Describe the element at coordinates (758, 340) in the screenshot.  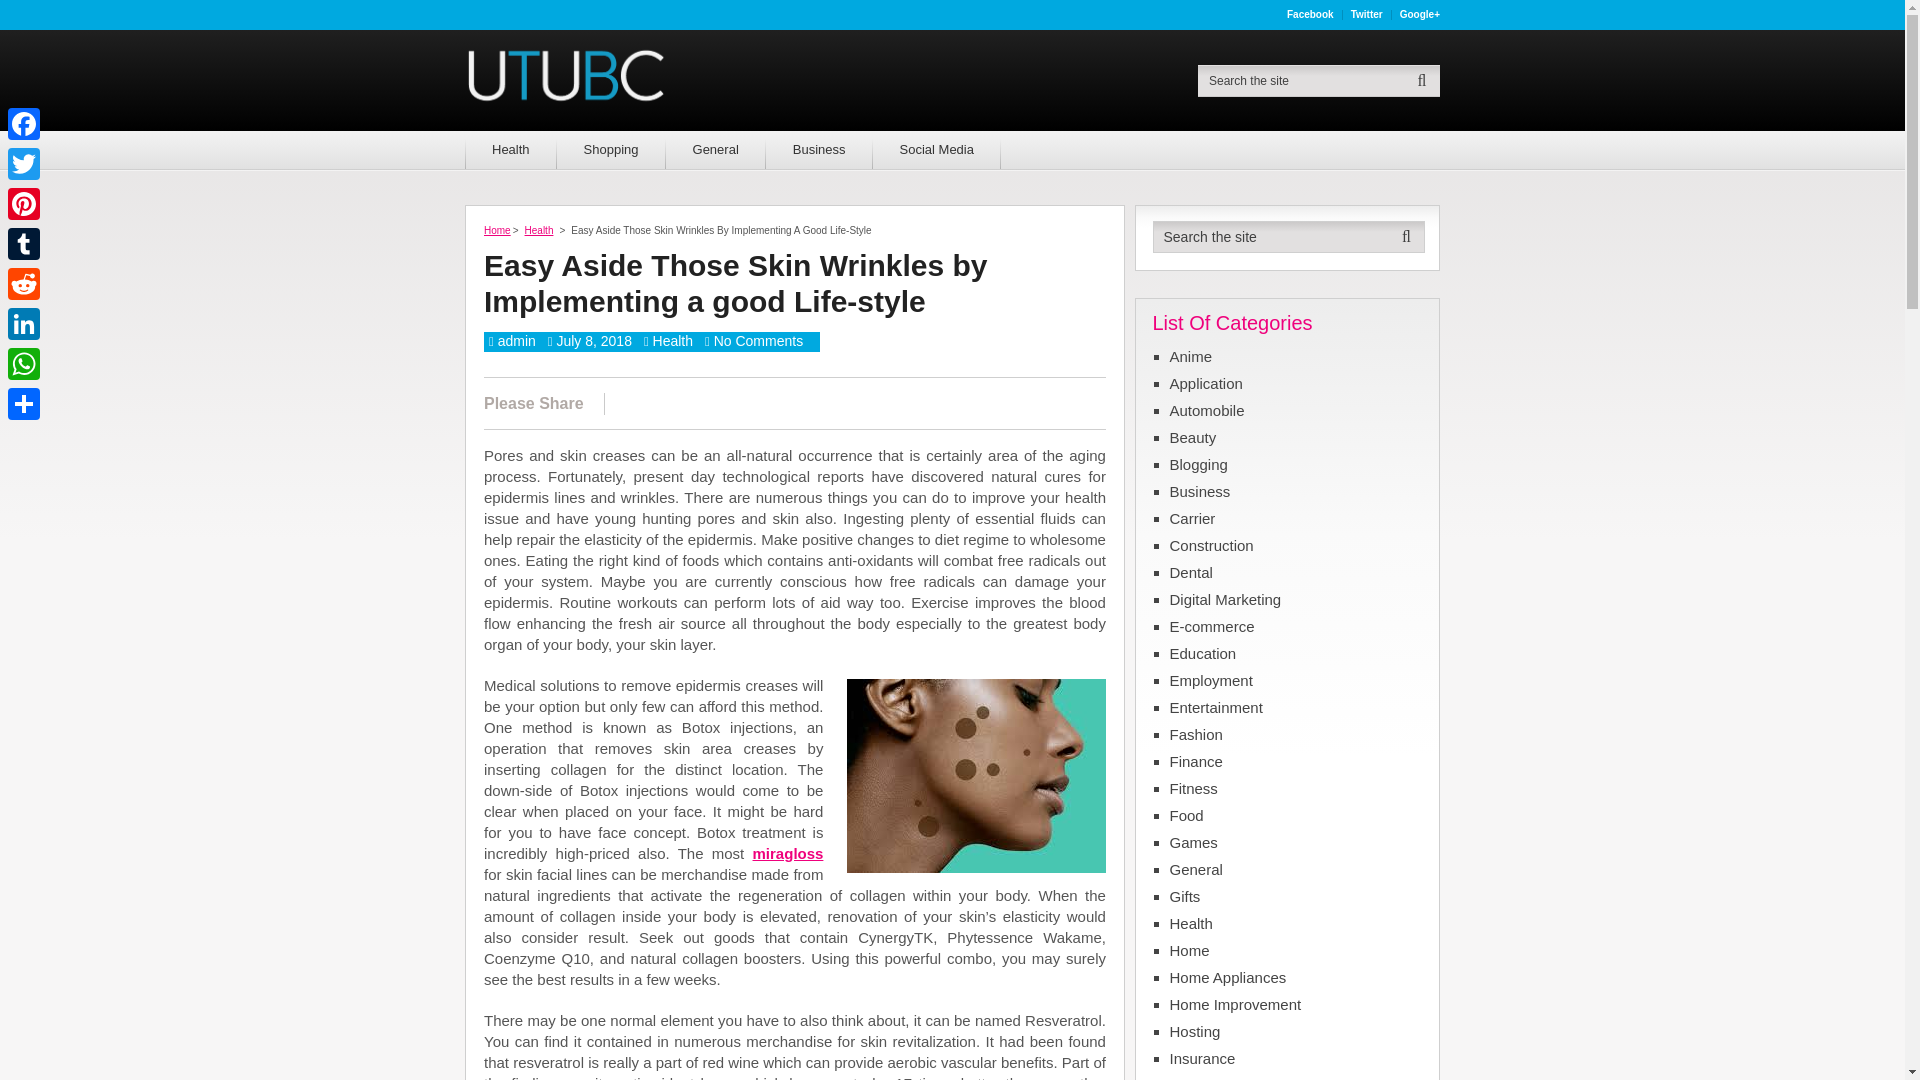
I see `No Comments` at that location.